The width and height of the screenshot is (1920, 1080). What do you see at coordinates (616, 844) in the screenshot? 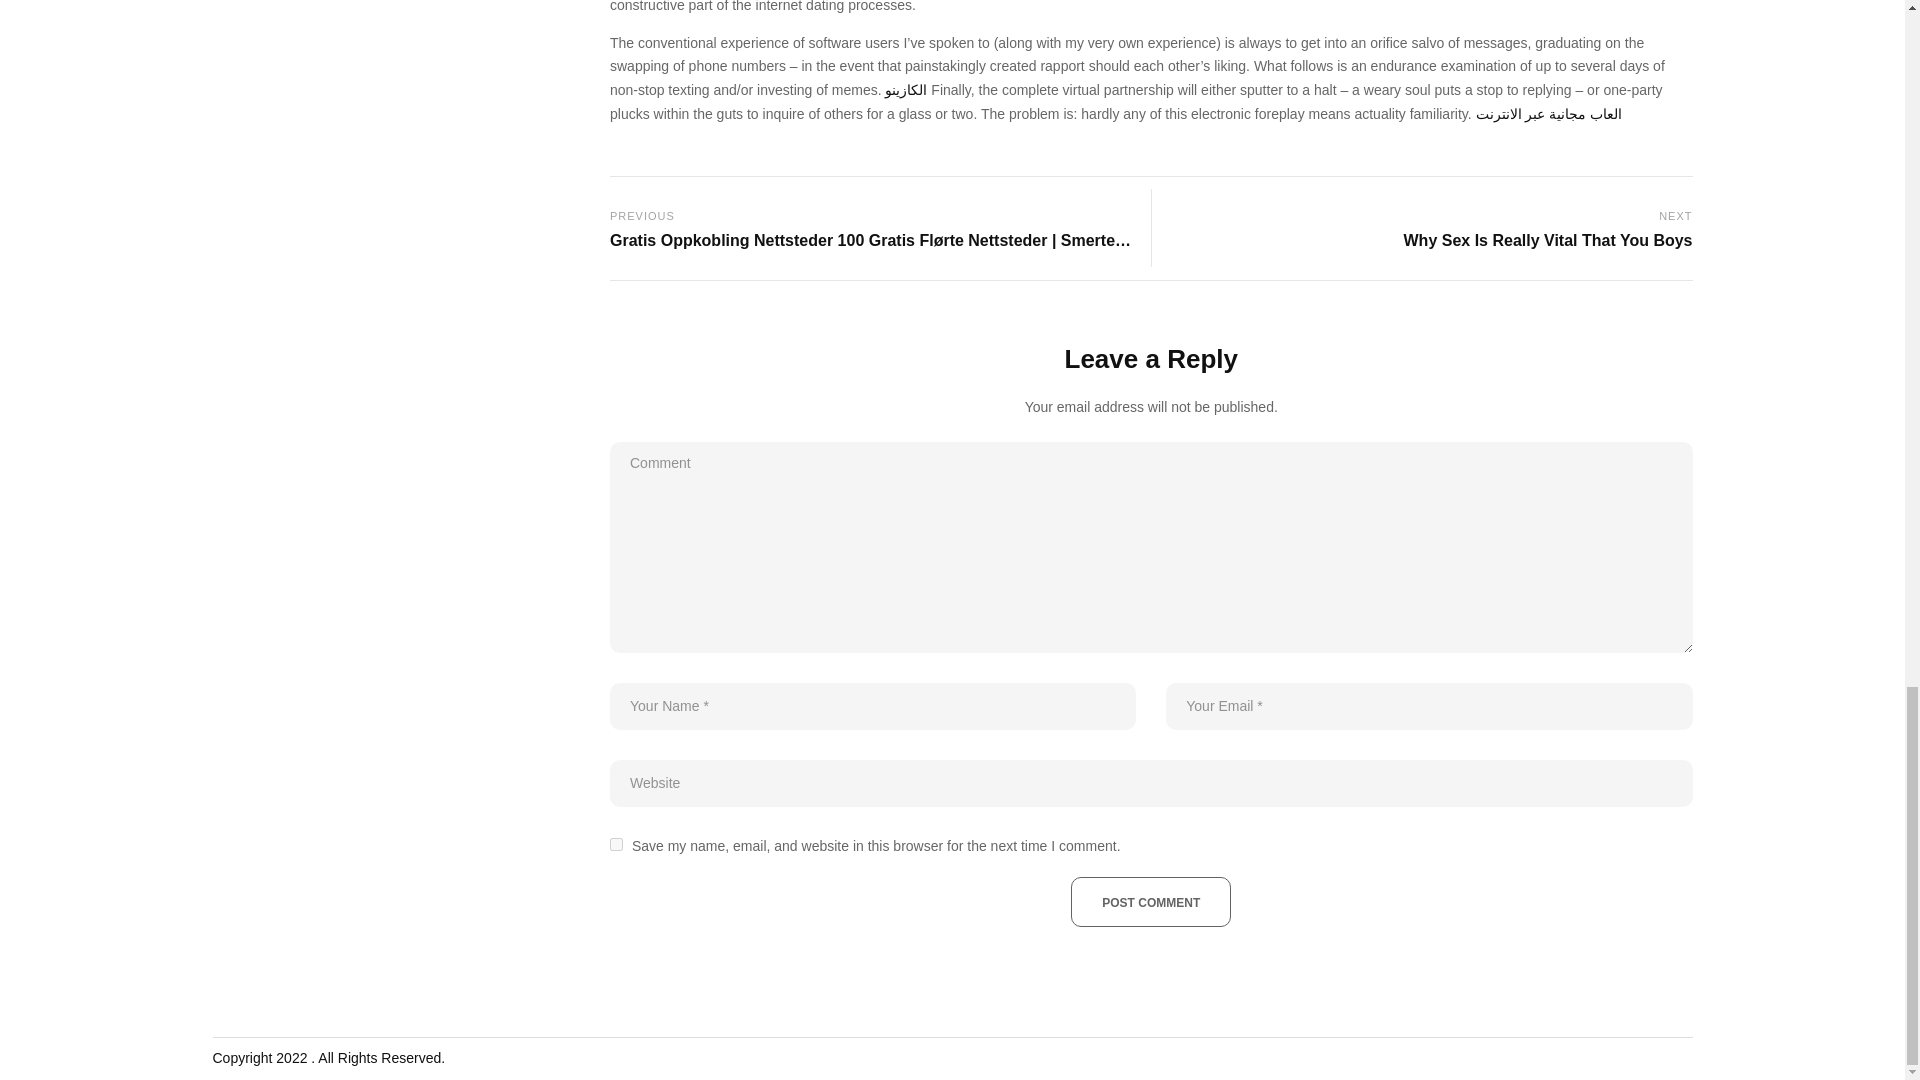
I see `yes` at bounding box center [616, 844].